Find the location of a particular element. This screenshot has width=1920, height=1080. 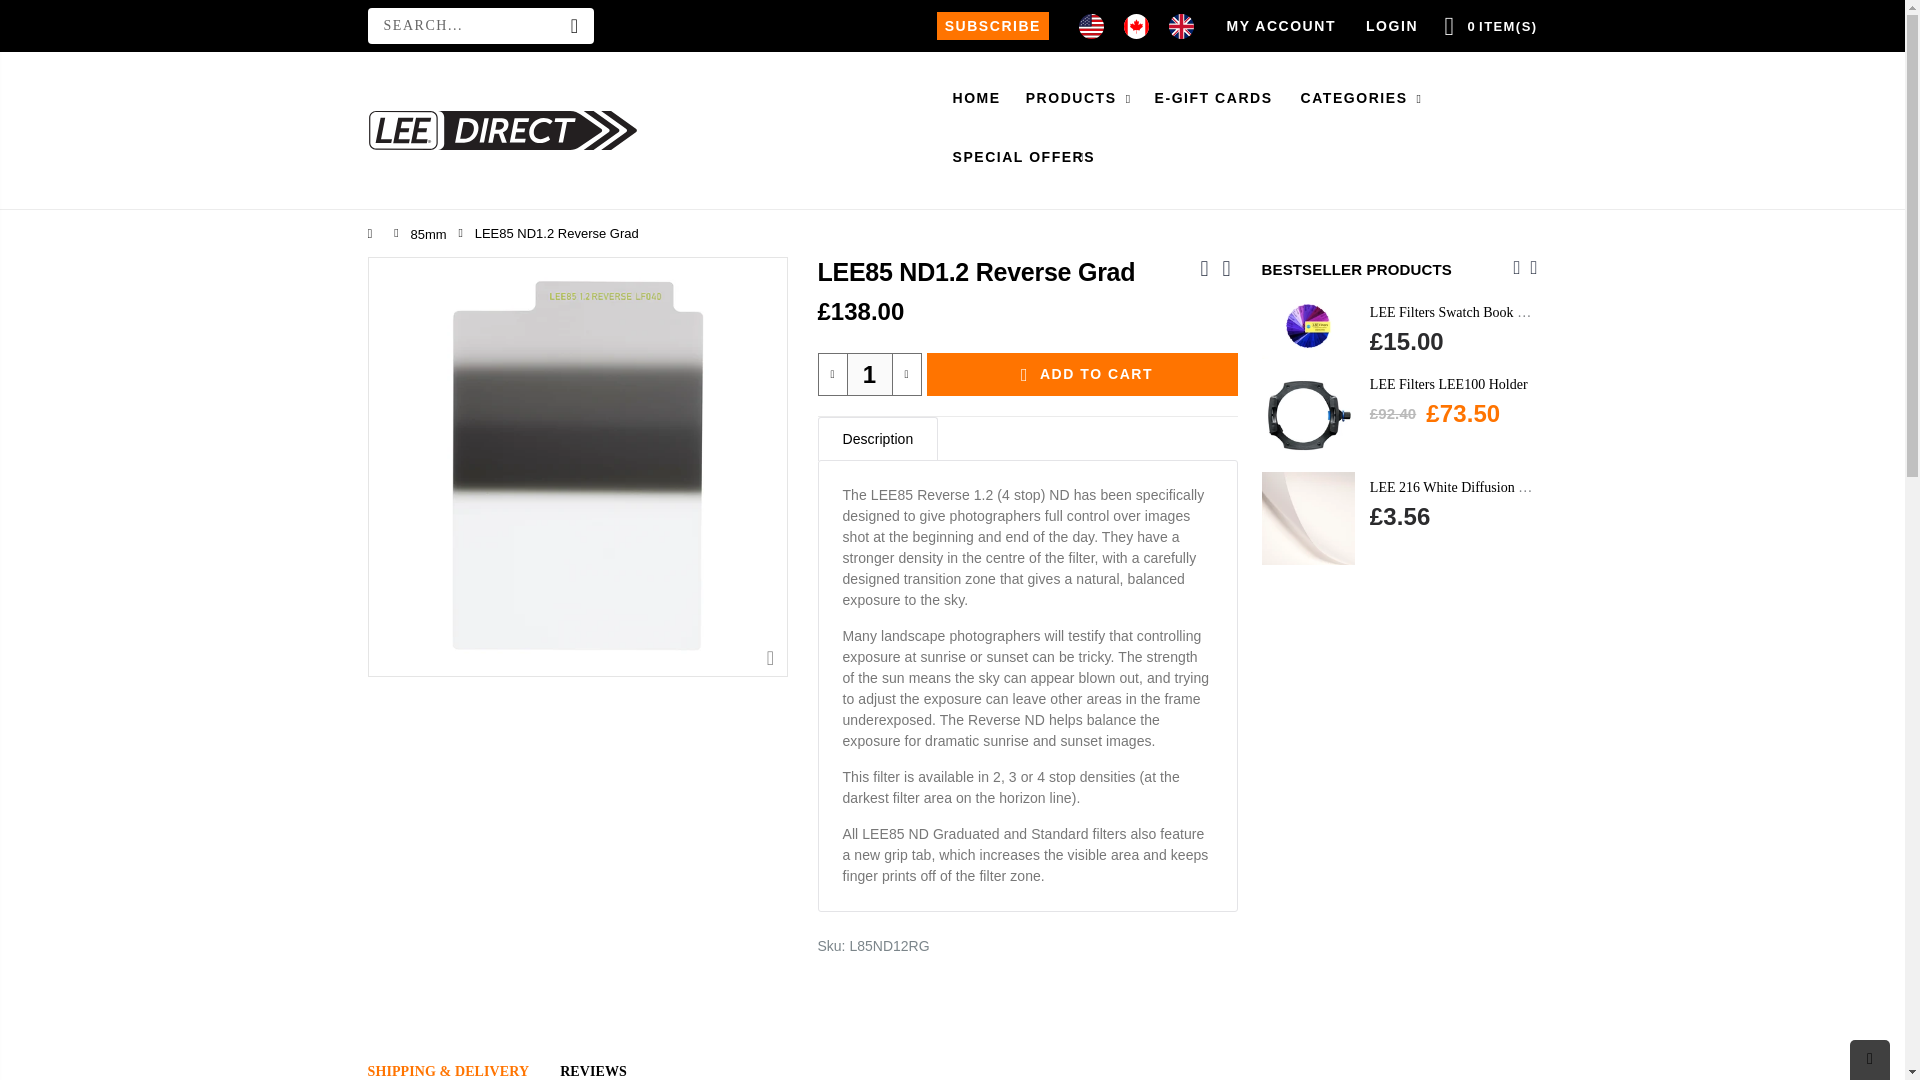

LEE Filters LEE100 Holder is located at coordinates (1449, 384).